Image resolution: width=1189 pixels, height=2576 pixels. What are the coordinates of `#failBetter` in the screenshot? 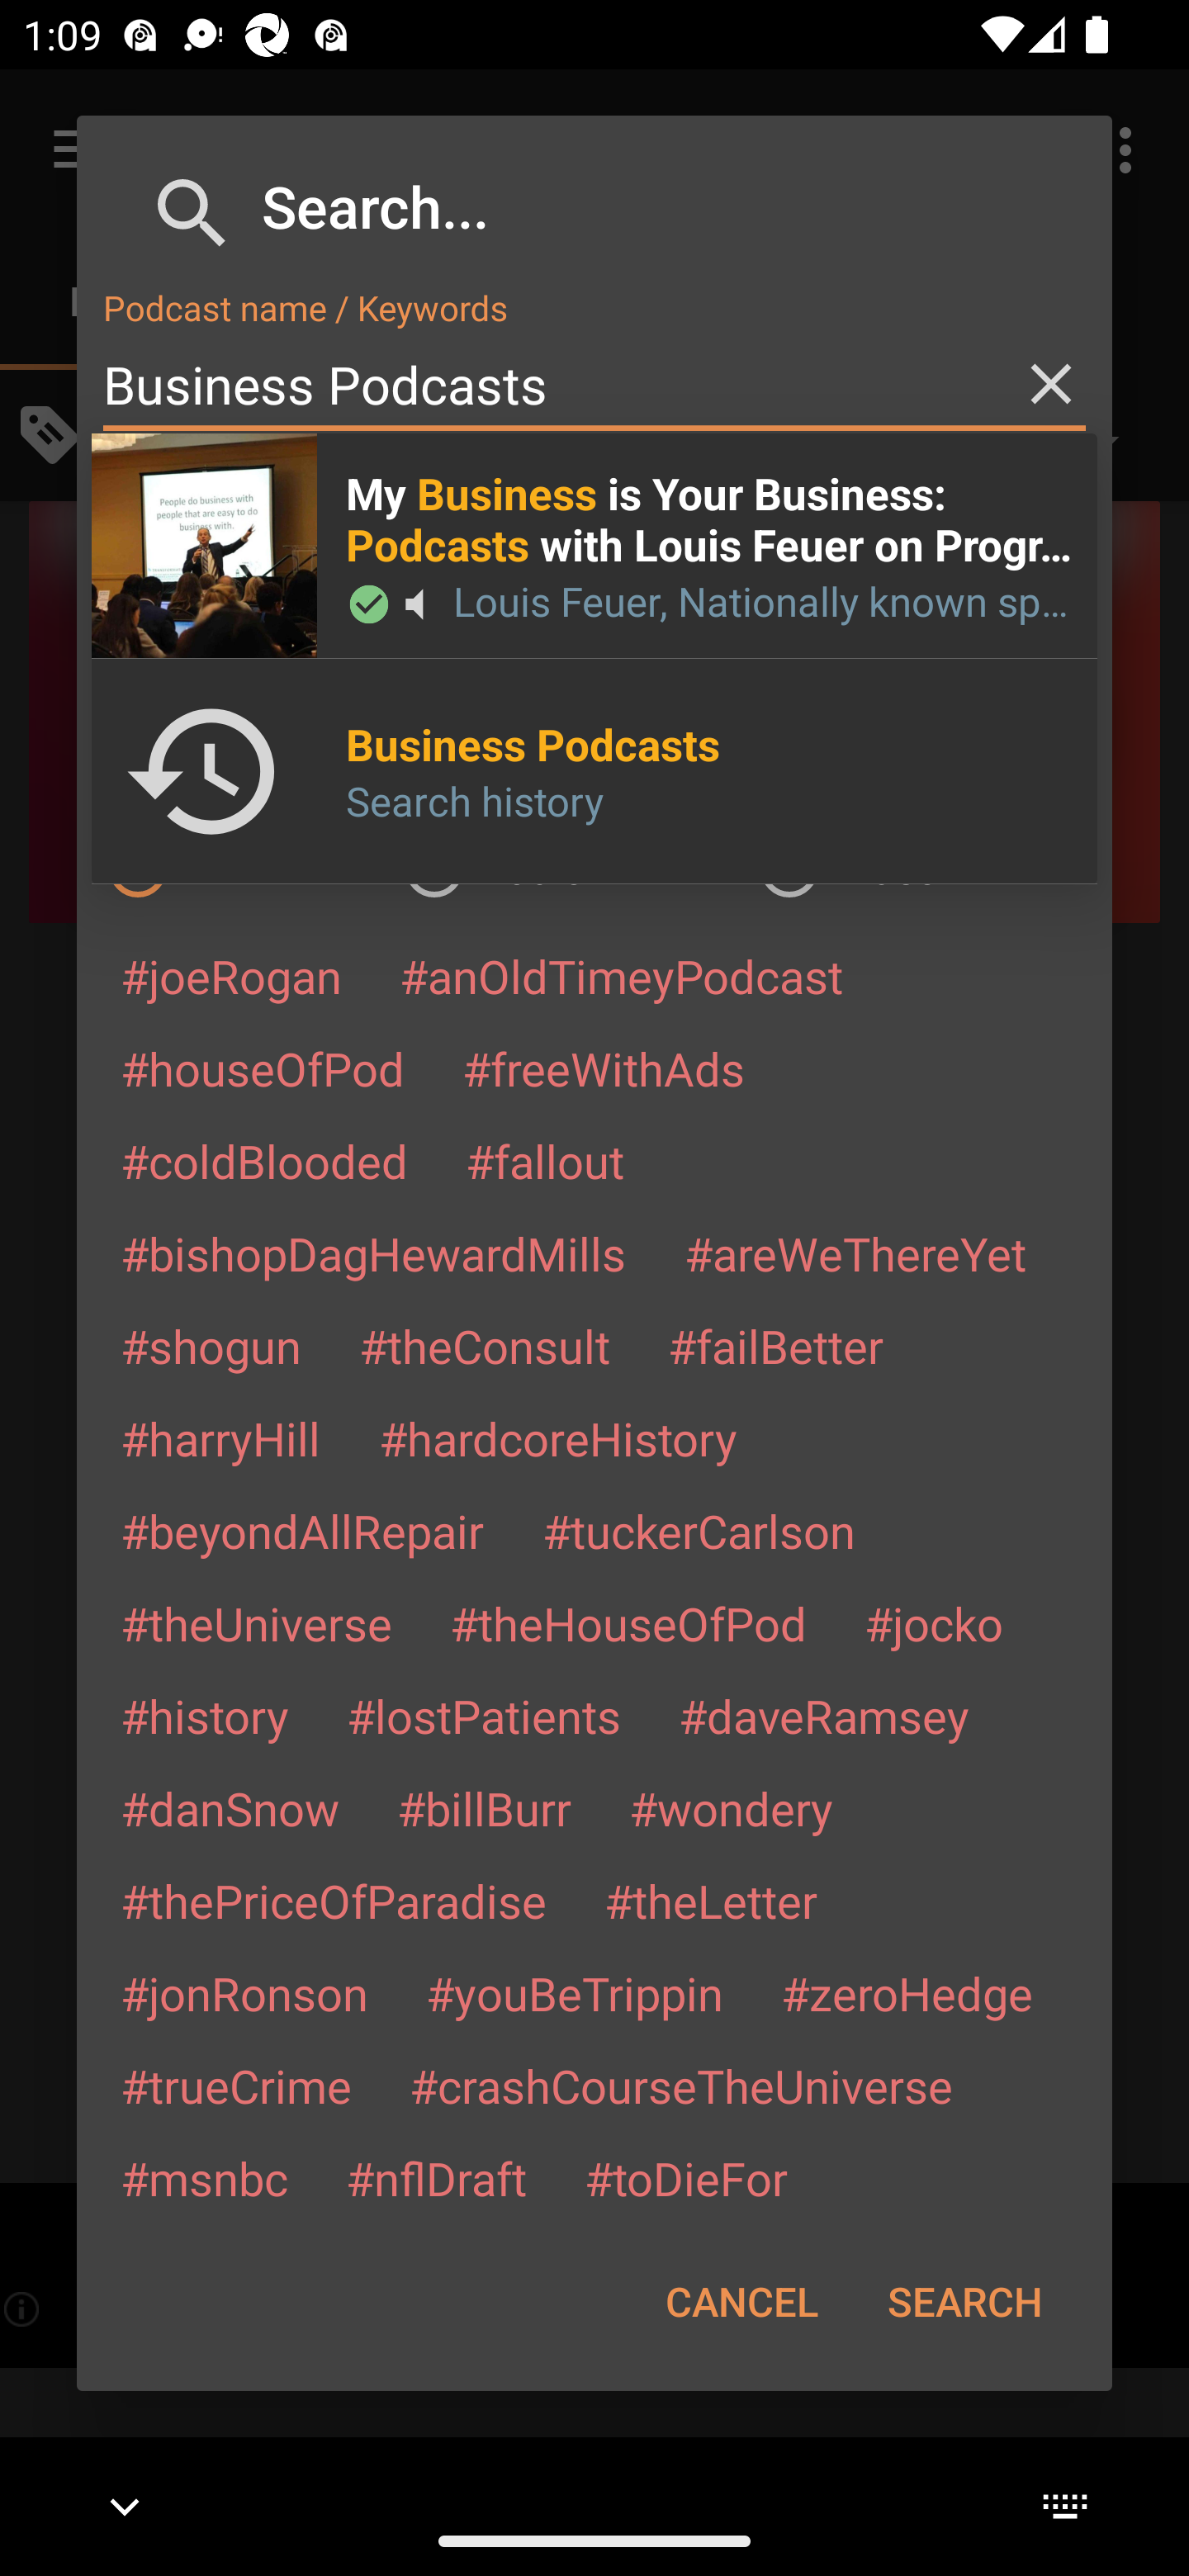 It's located at (775, 1346).